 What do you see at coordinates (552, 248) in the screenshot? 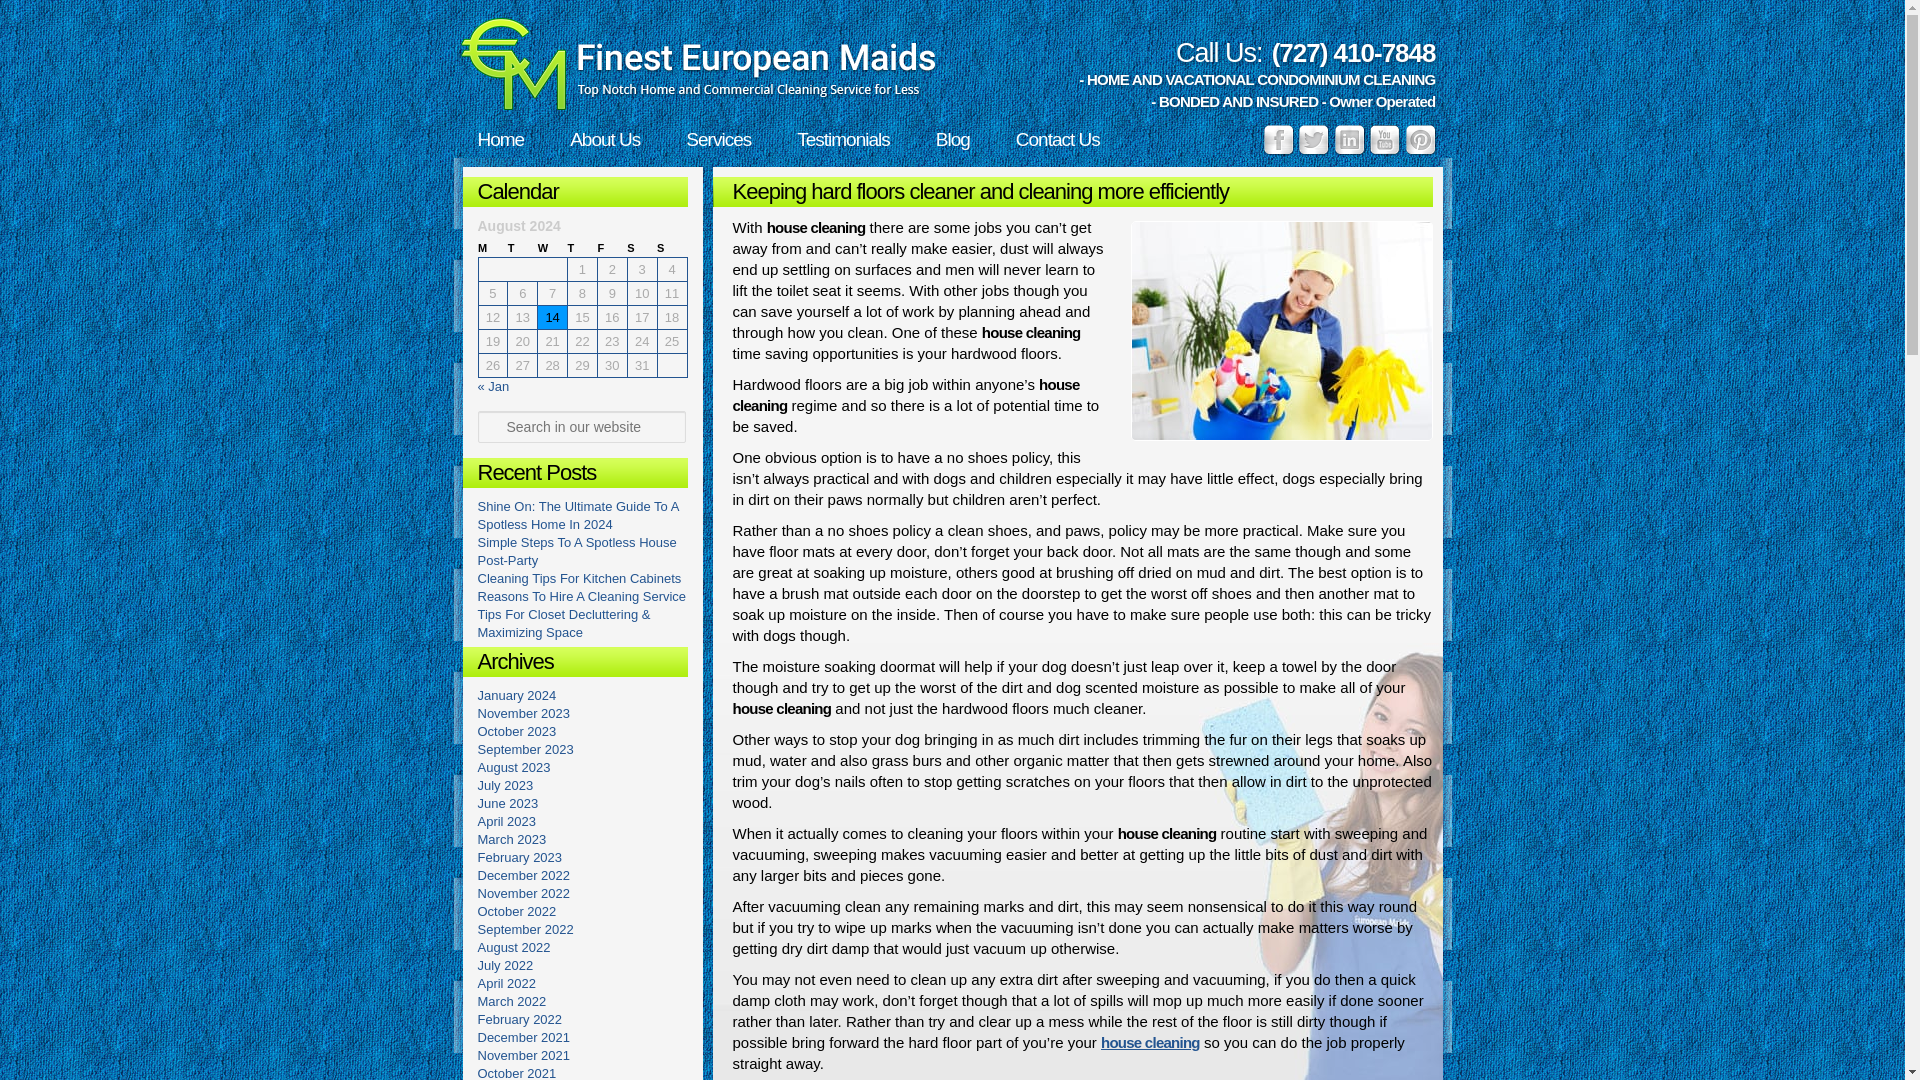
I see `Wednesday` at bounding box center [552, 248].